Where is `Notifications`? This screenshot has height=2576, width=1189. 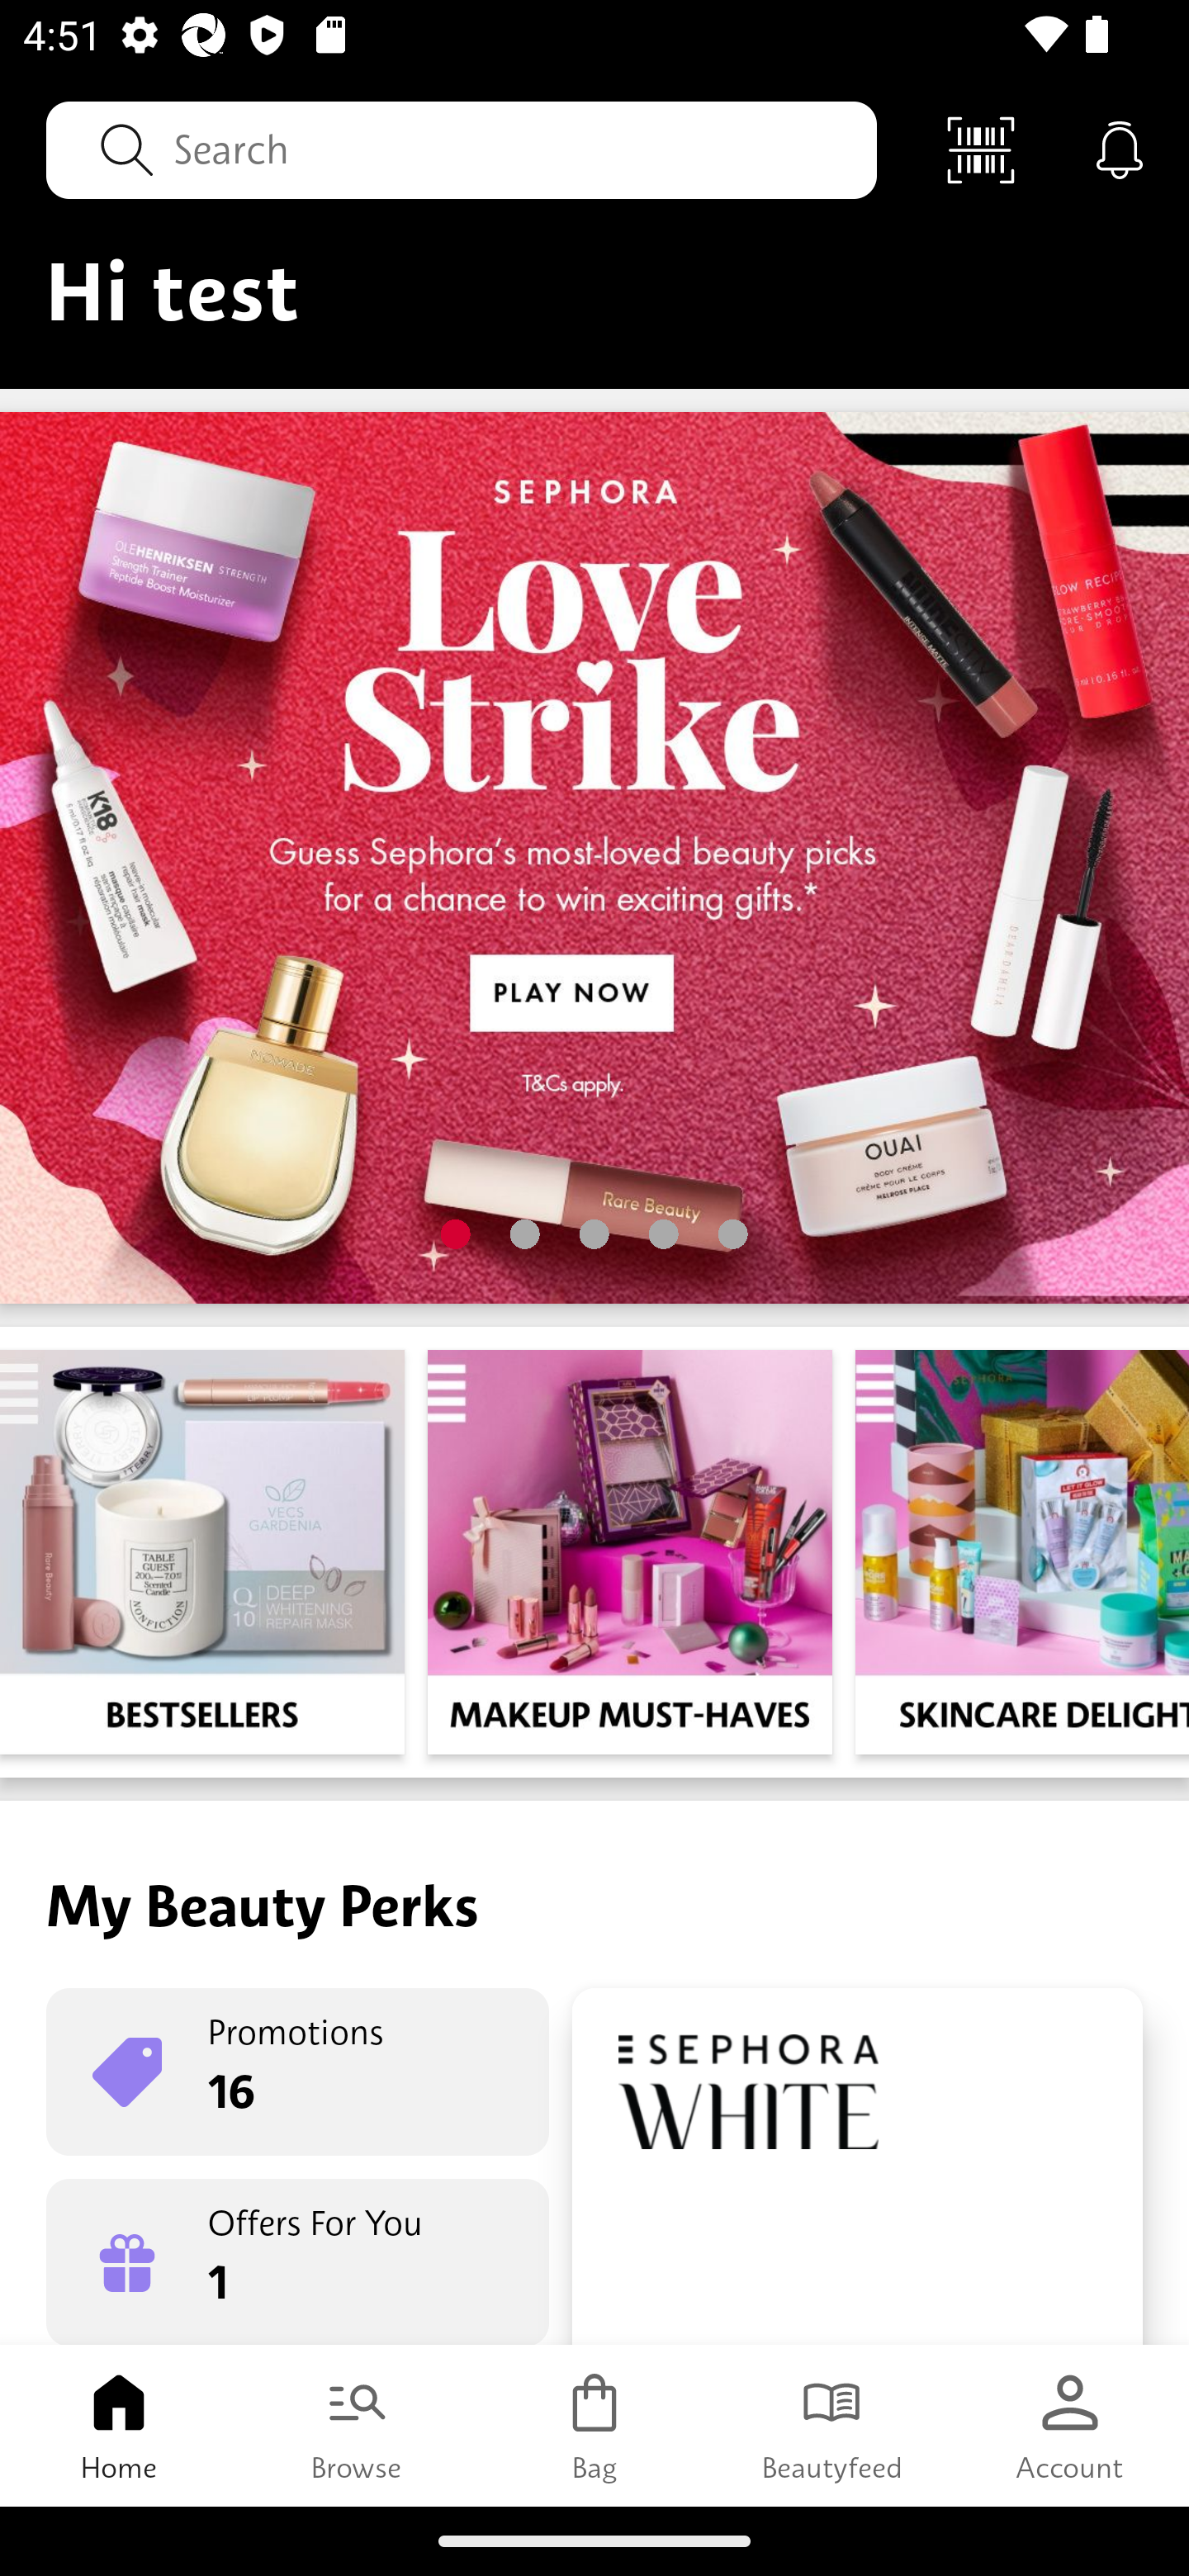
Notifications is located at coordinates (1120, 149).